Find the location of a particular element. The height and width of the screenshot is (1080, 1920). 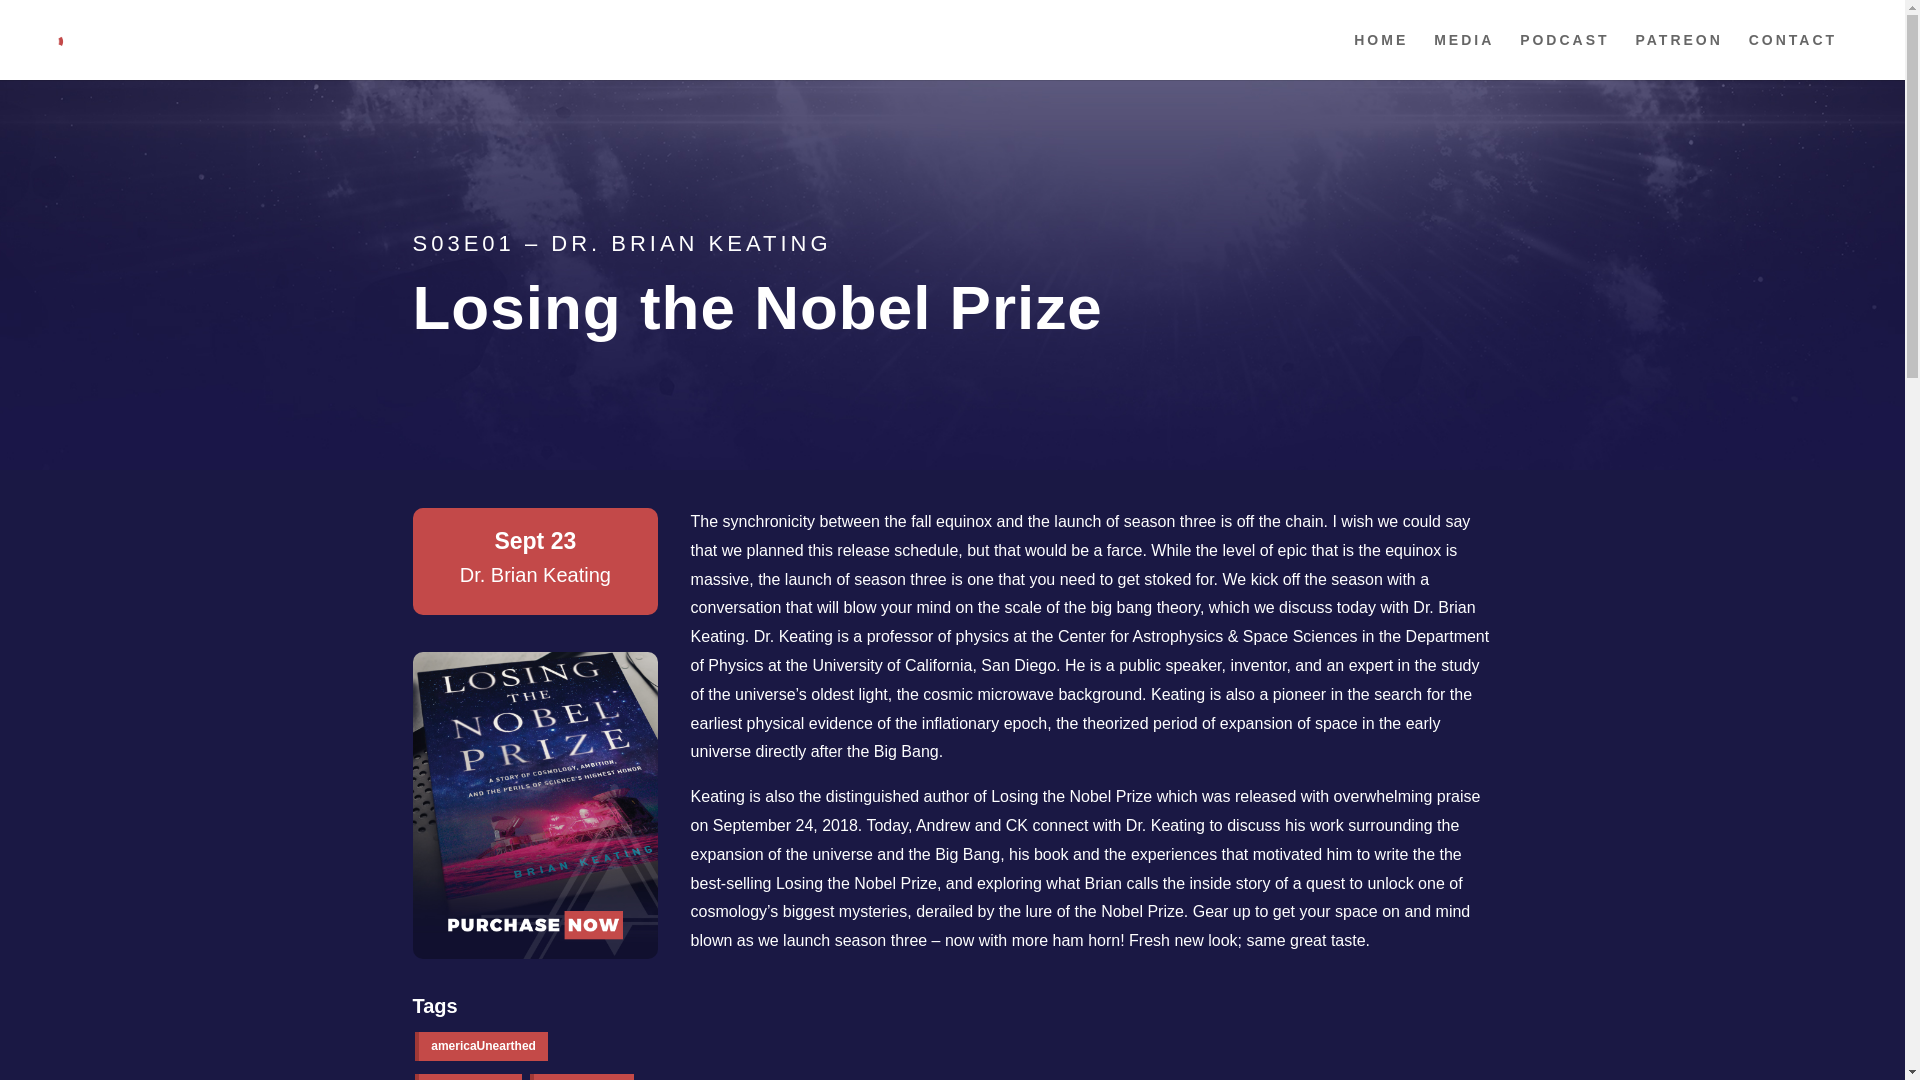

CONTACT is located at coordinates (1793, 56).